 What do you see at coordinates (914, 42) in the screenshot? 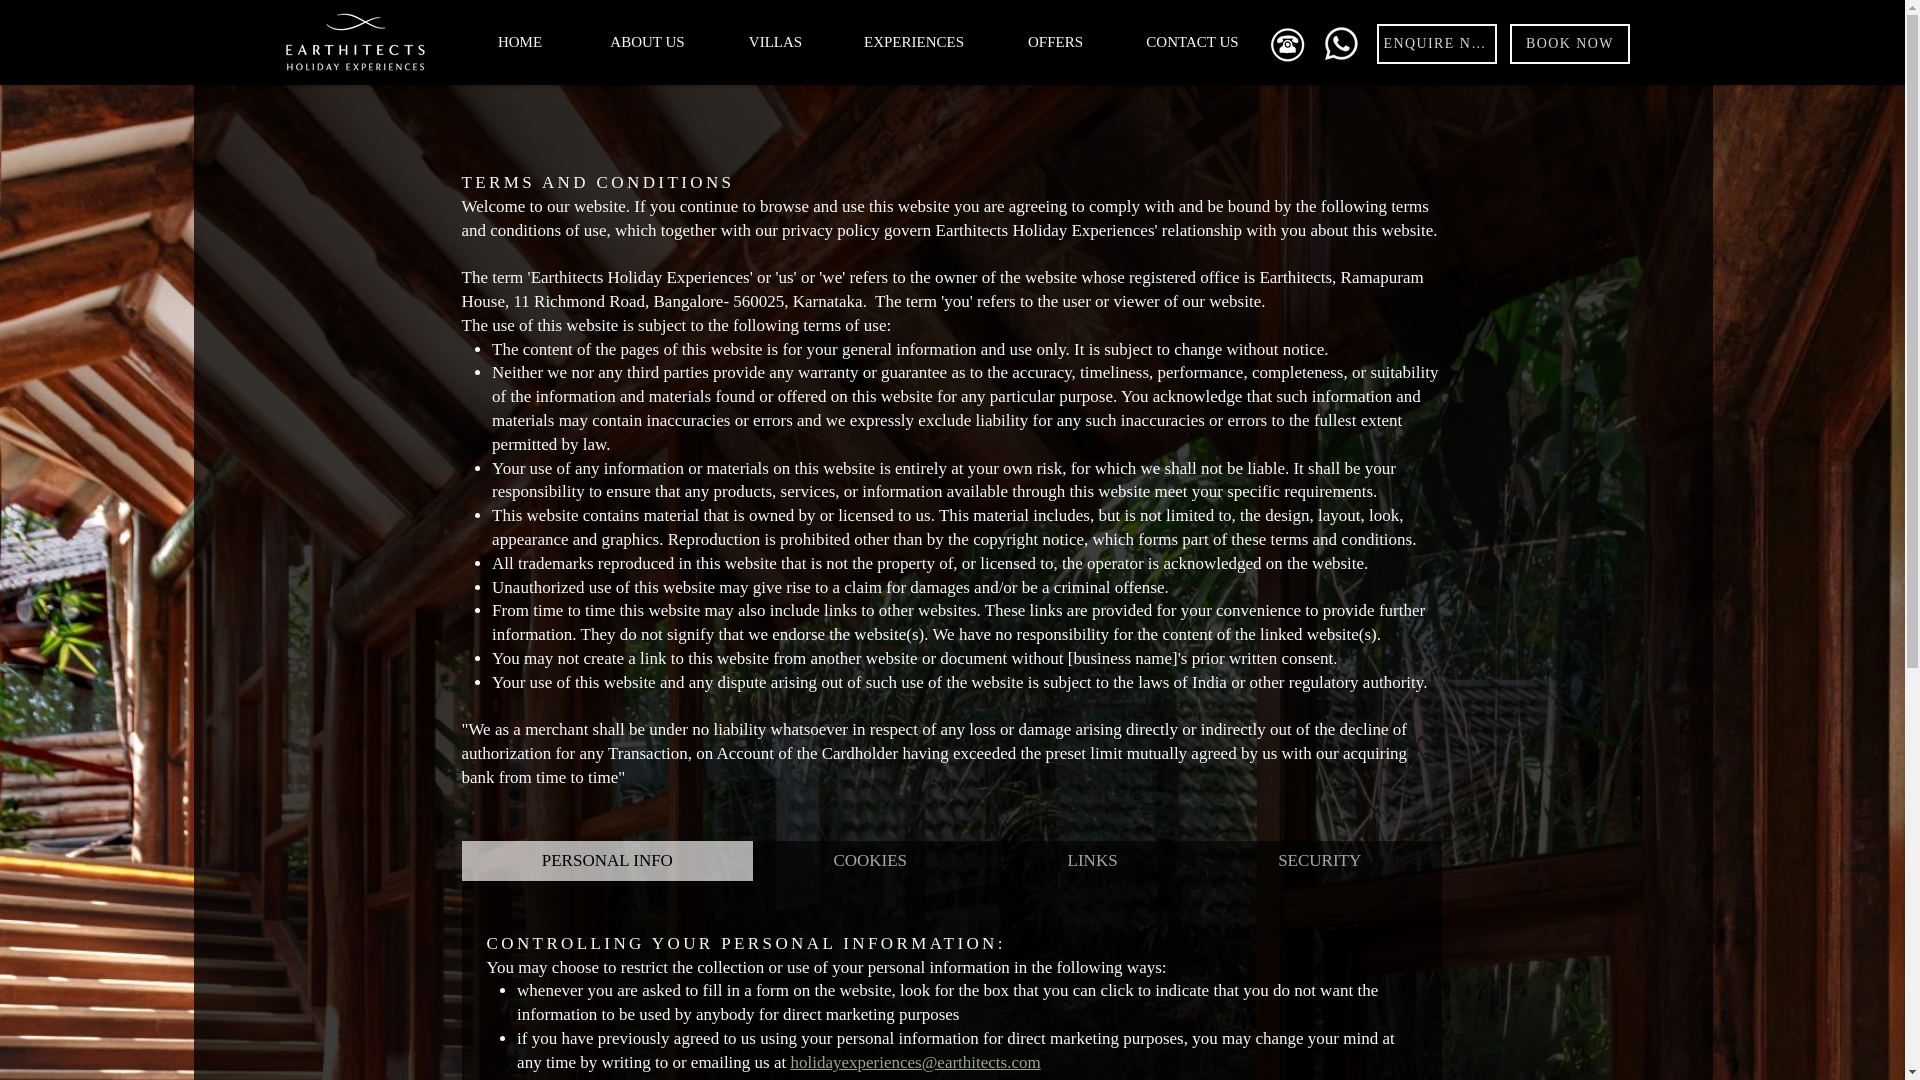
I see `EXPERIENCES` at bounding box center [914, 42].